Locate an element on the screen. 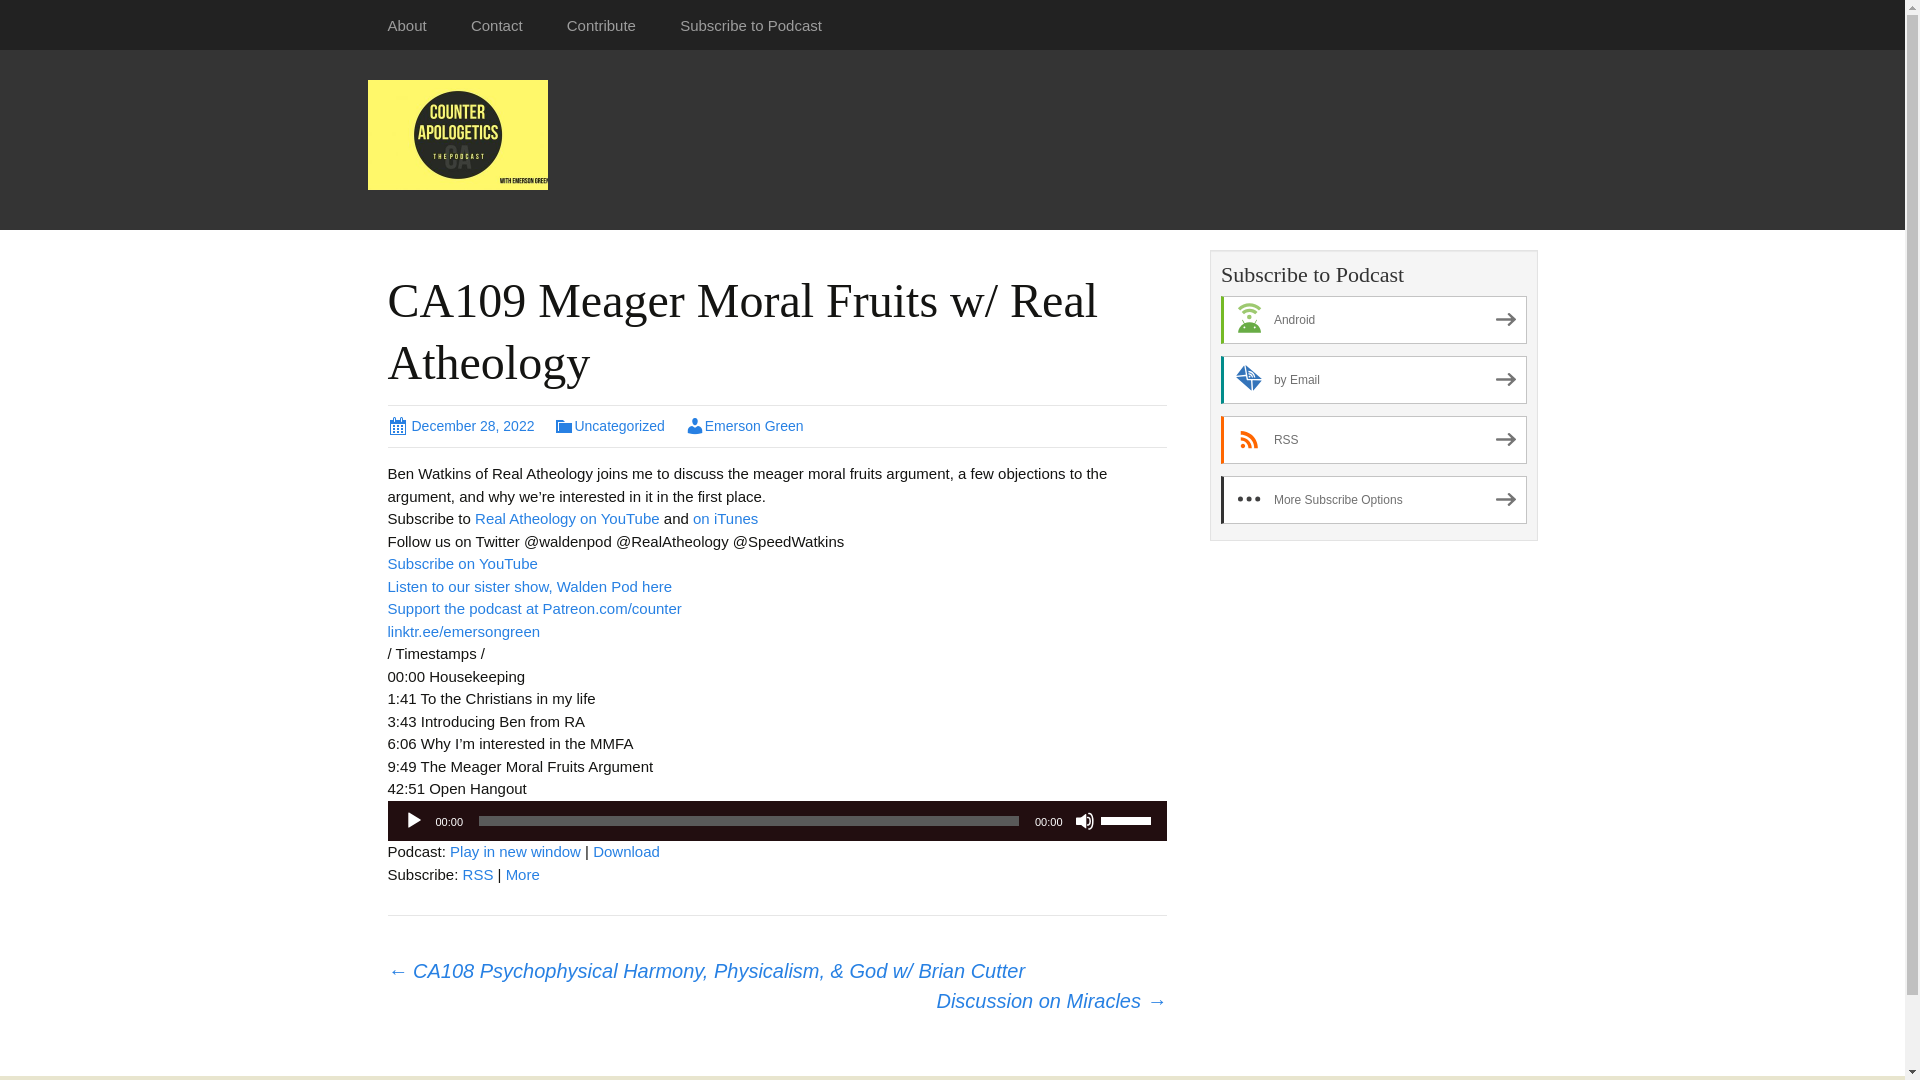 This screenshot has height=1080, width=1920. Mute is located at coordinates (1084, 820).